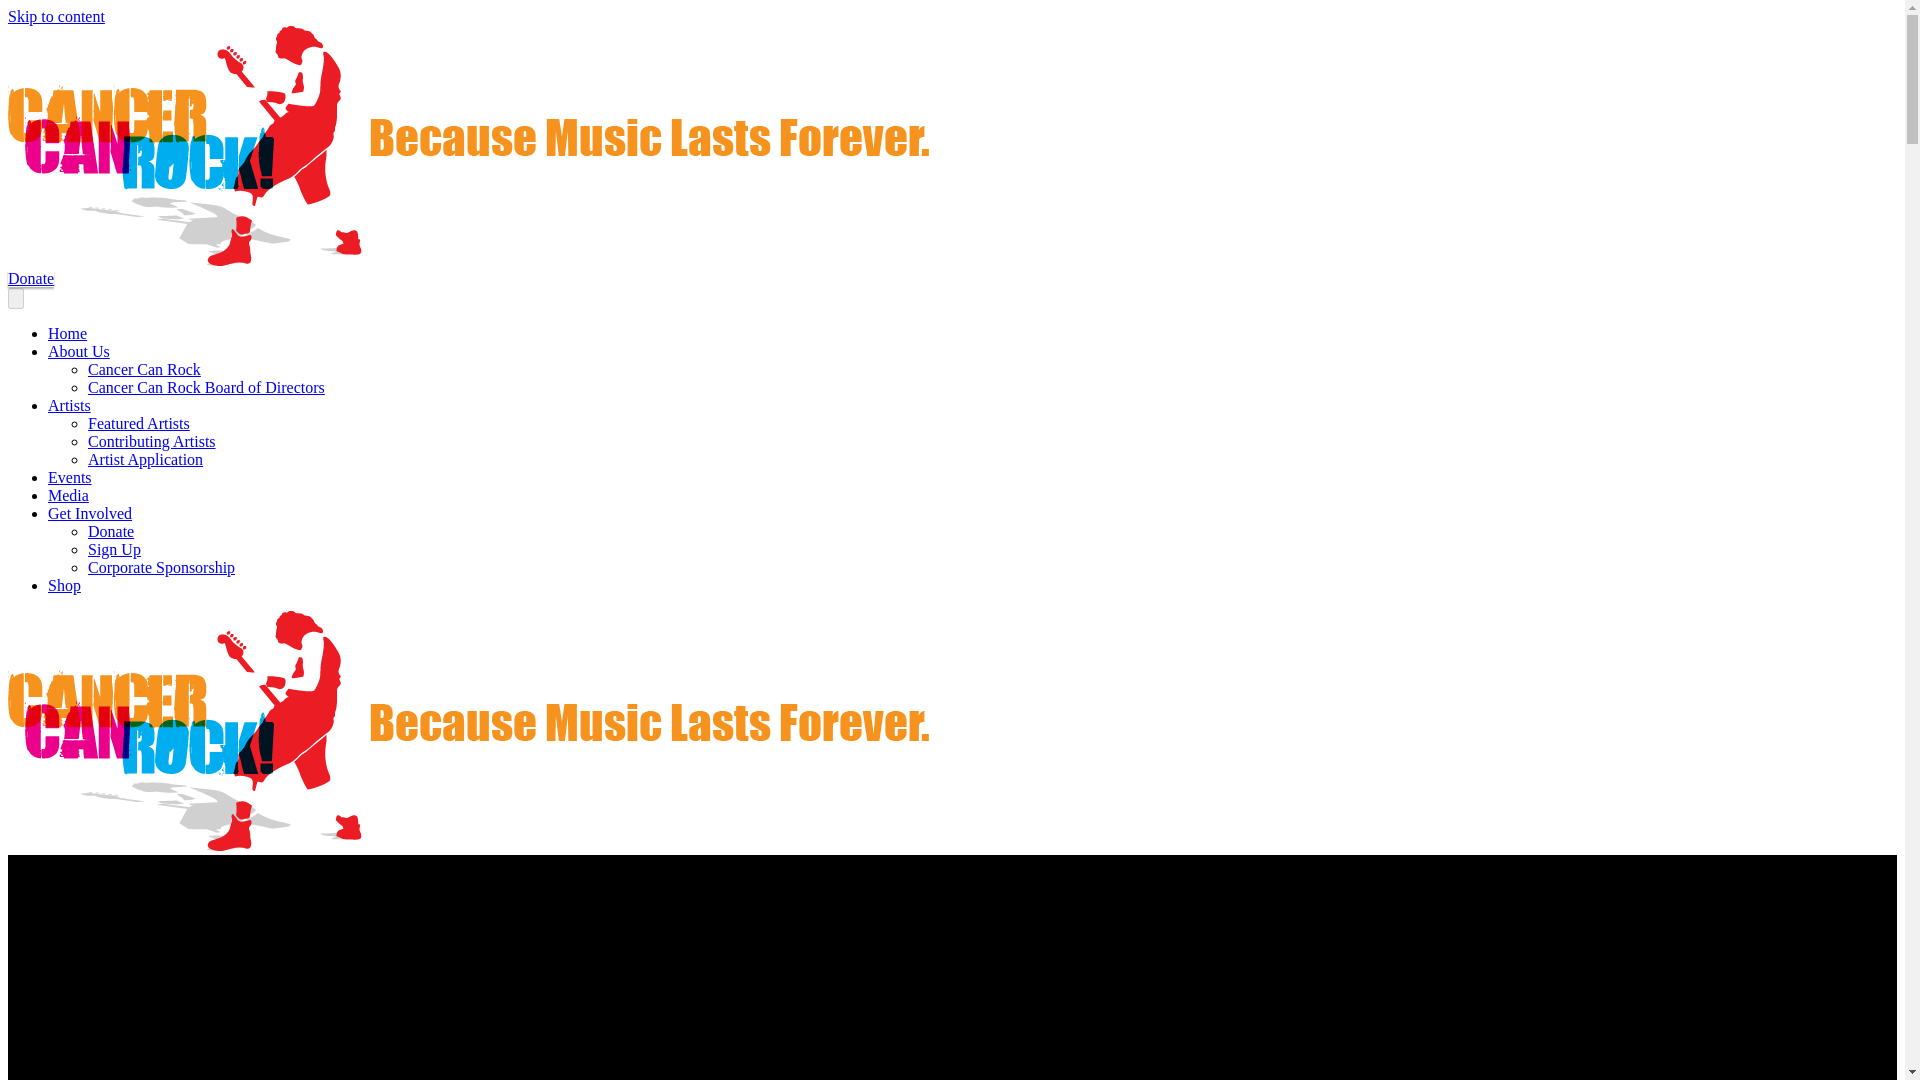  I want to click on Header-240px-1, so click(468, 731).